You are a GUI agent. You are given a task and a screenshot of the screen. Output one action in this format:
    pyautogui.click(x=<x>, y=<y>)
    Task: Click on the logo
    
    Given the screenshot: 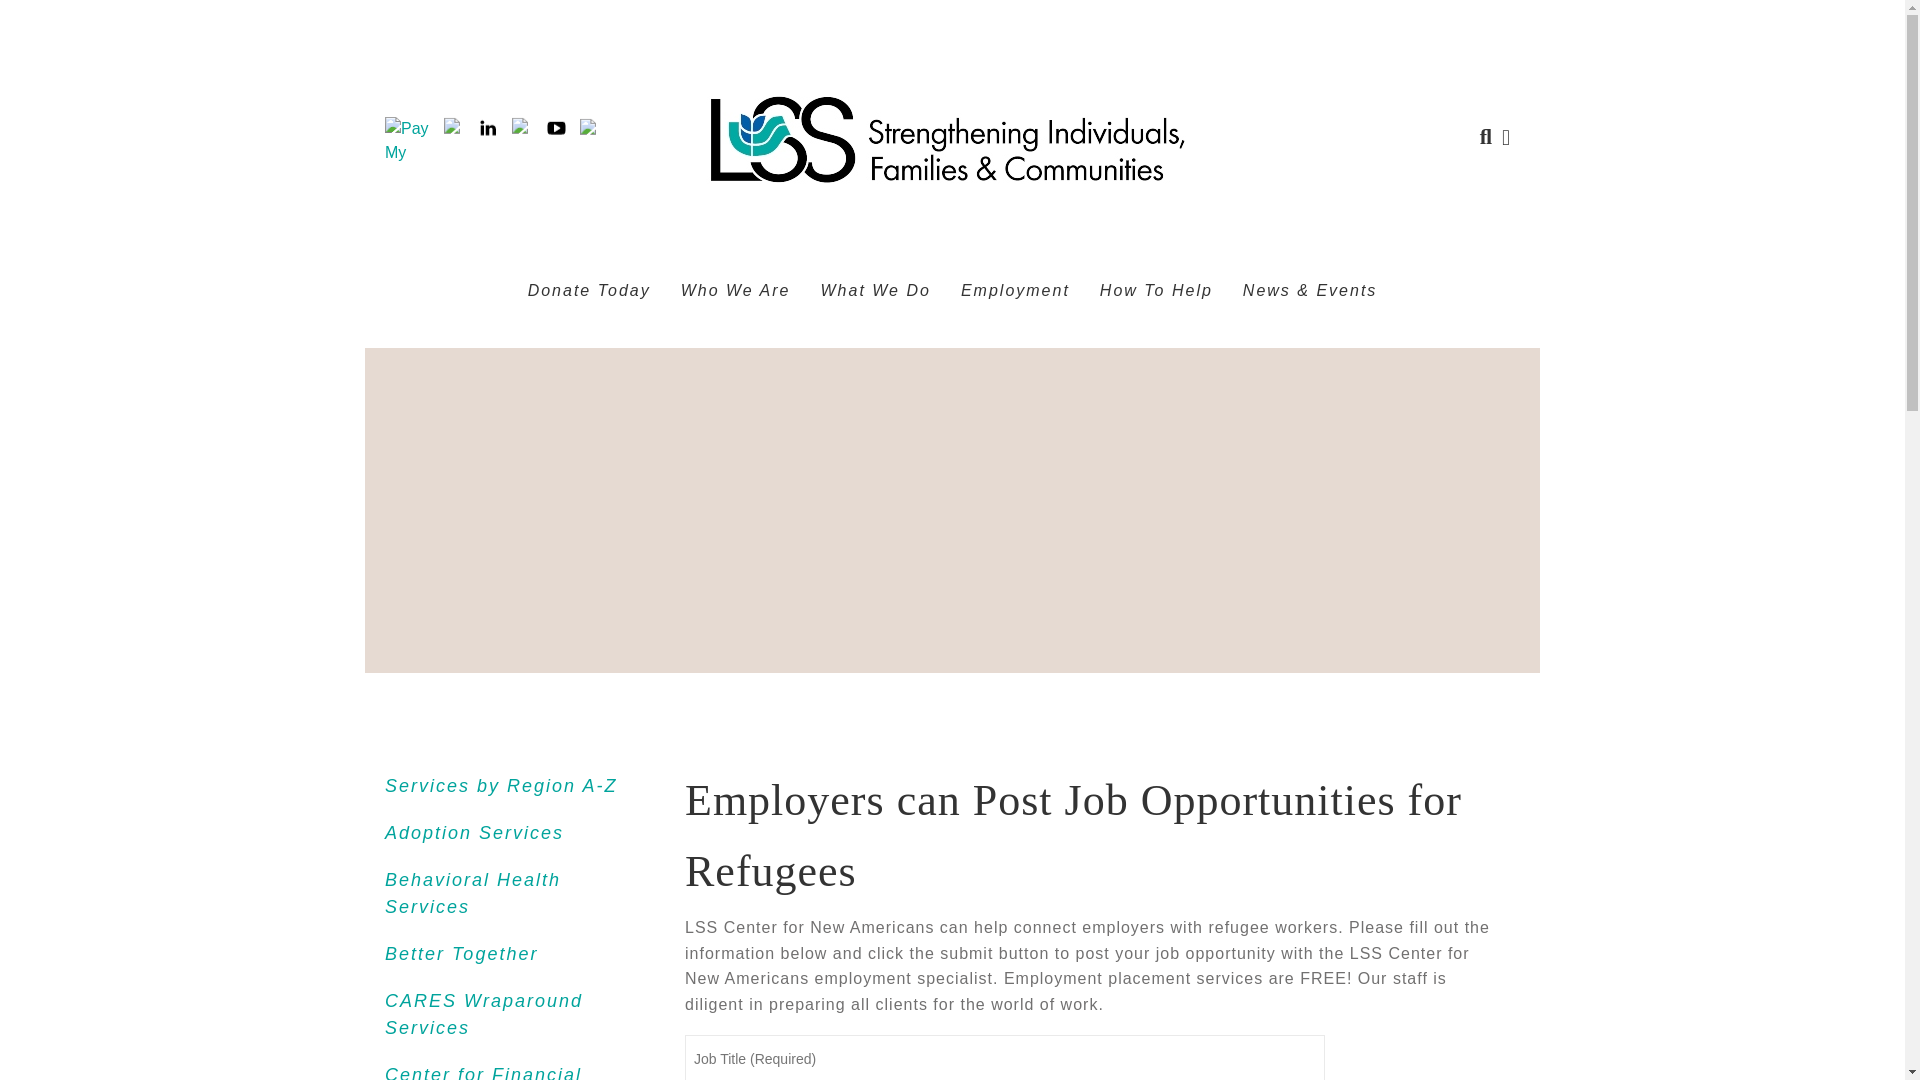 What is the action you would take?
    pyautogui.click(x=948, y=138)
    